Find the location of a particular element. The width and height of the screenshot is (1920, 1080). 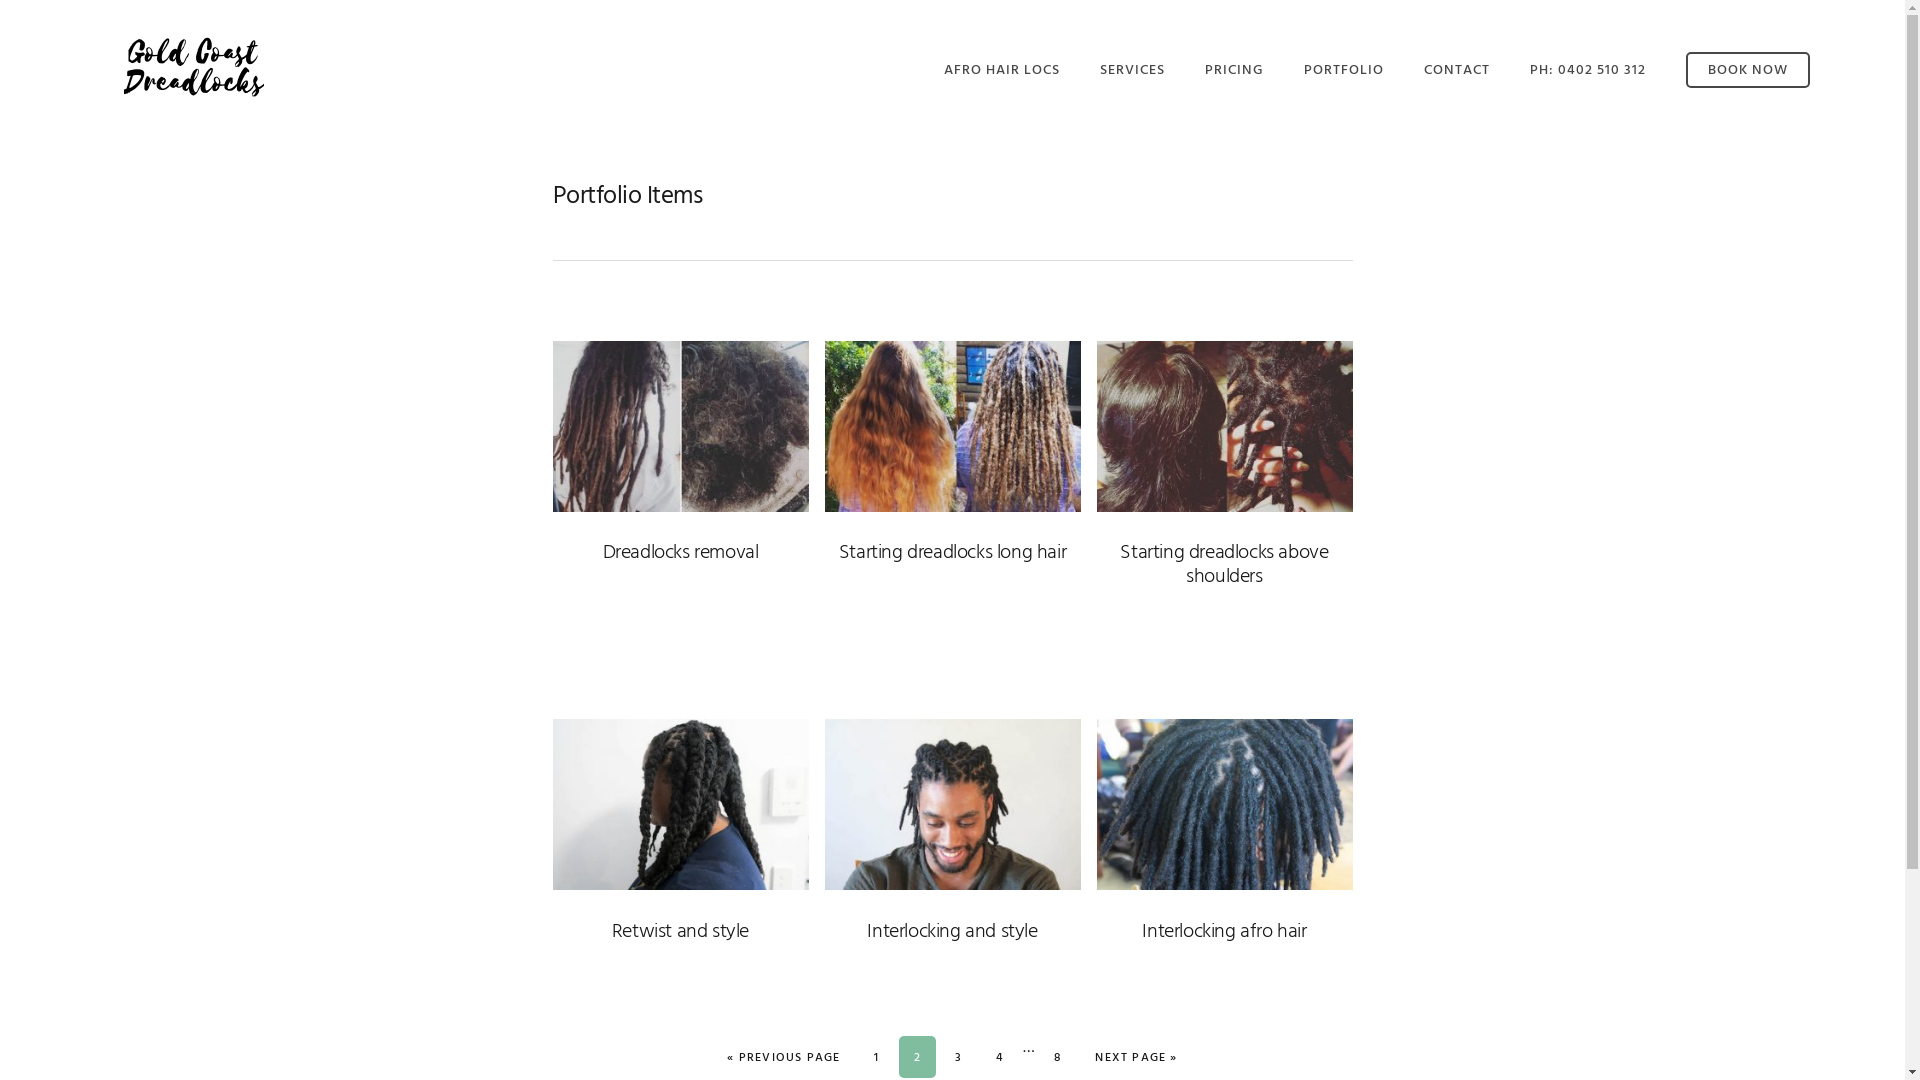

GO TO PAGE
4 is located at coordinates (1000, 1057).